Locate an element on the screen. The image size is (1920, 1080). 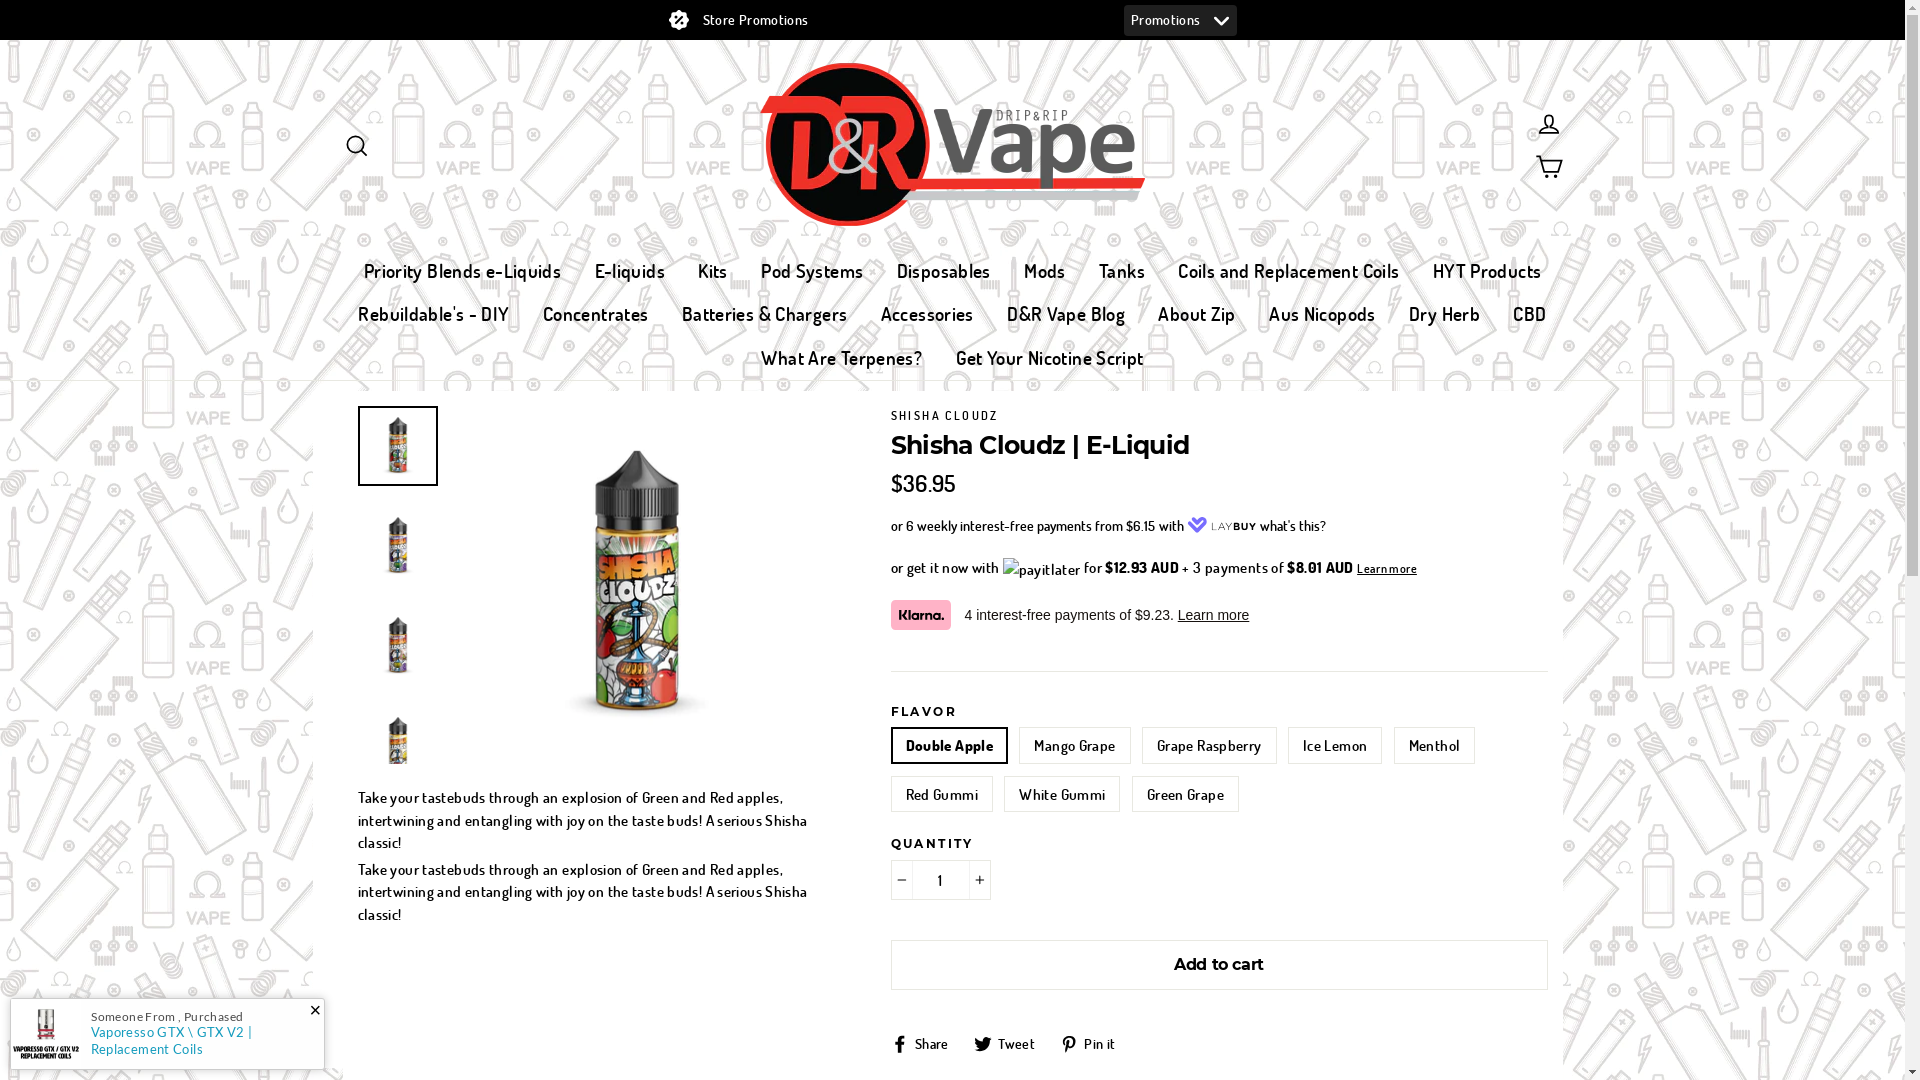
About Zip is located at coordinates (1196, 314).